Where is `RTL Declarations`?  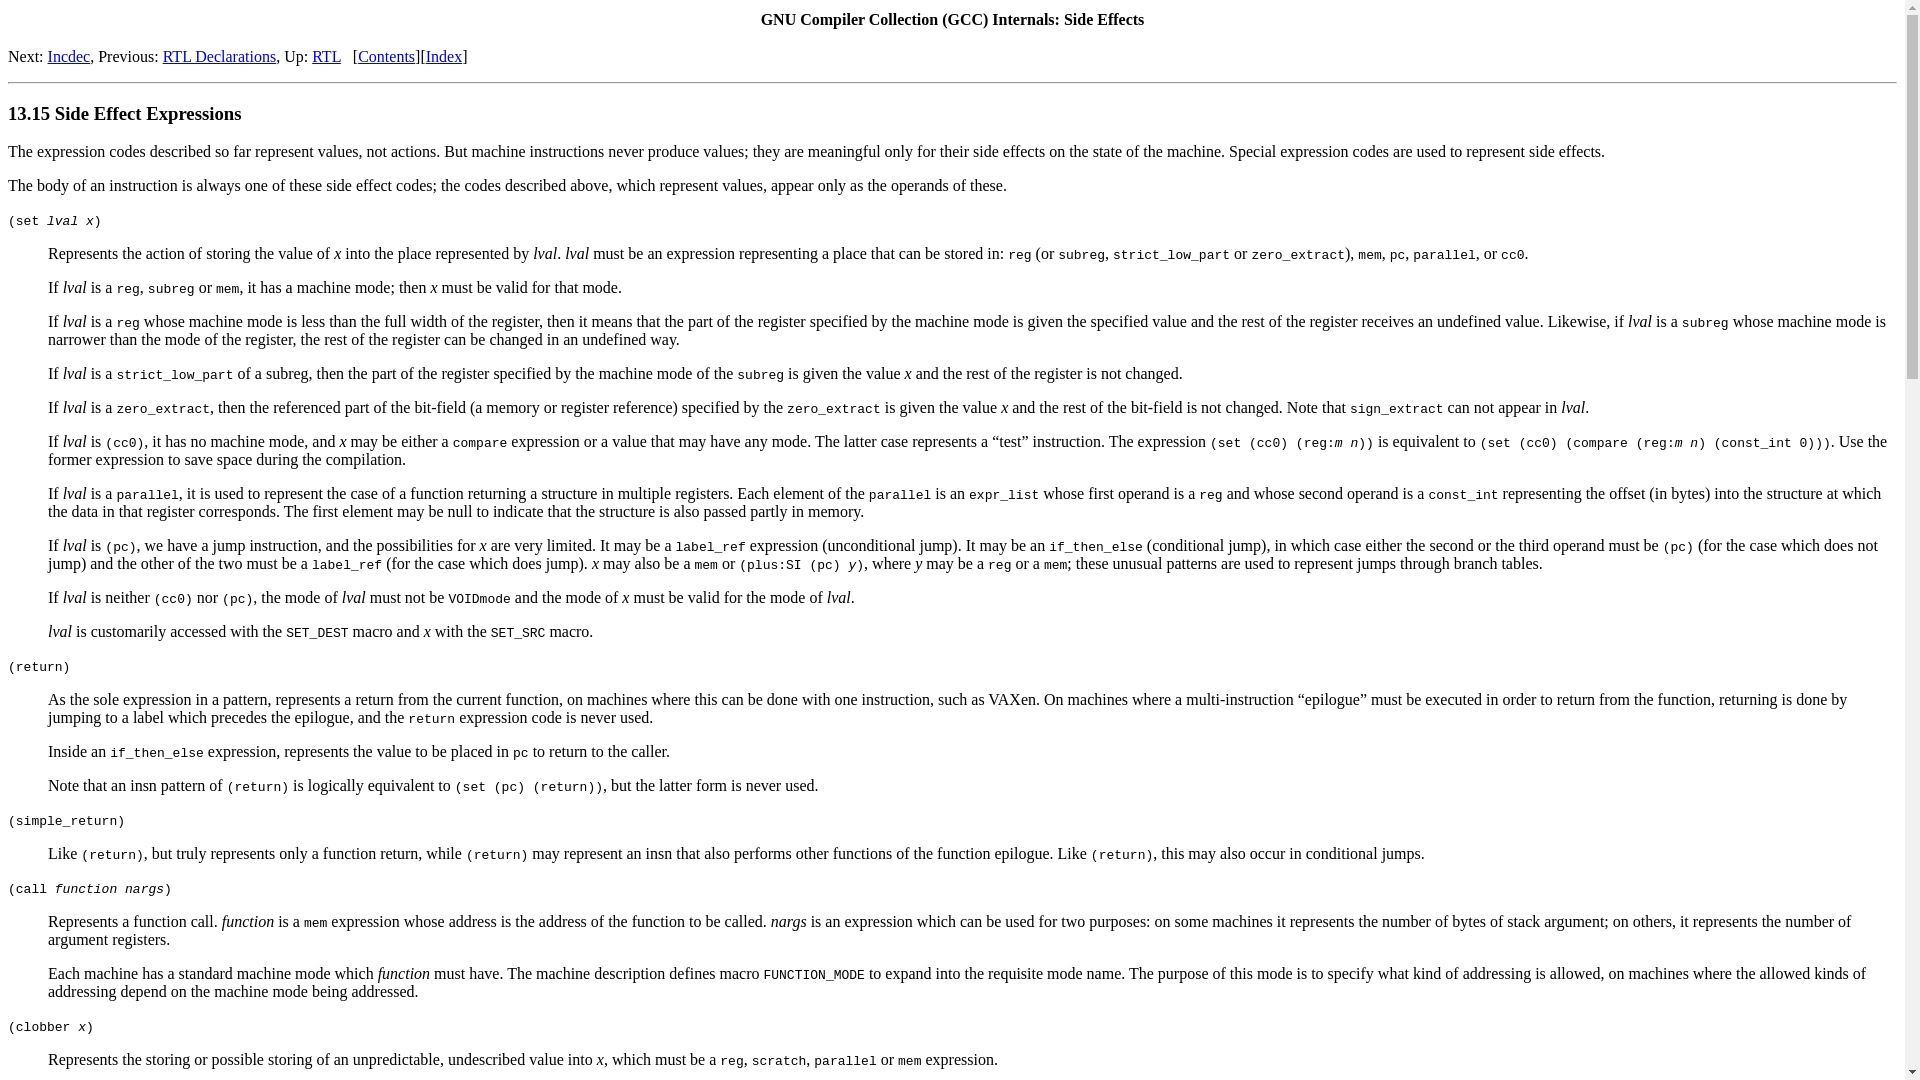
RTL Declarations is located at coordinates (220, 56).